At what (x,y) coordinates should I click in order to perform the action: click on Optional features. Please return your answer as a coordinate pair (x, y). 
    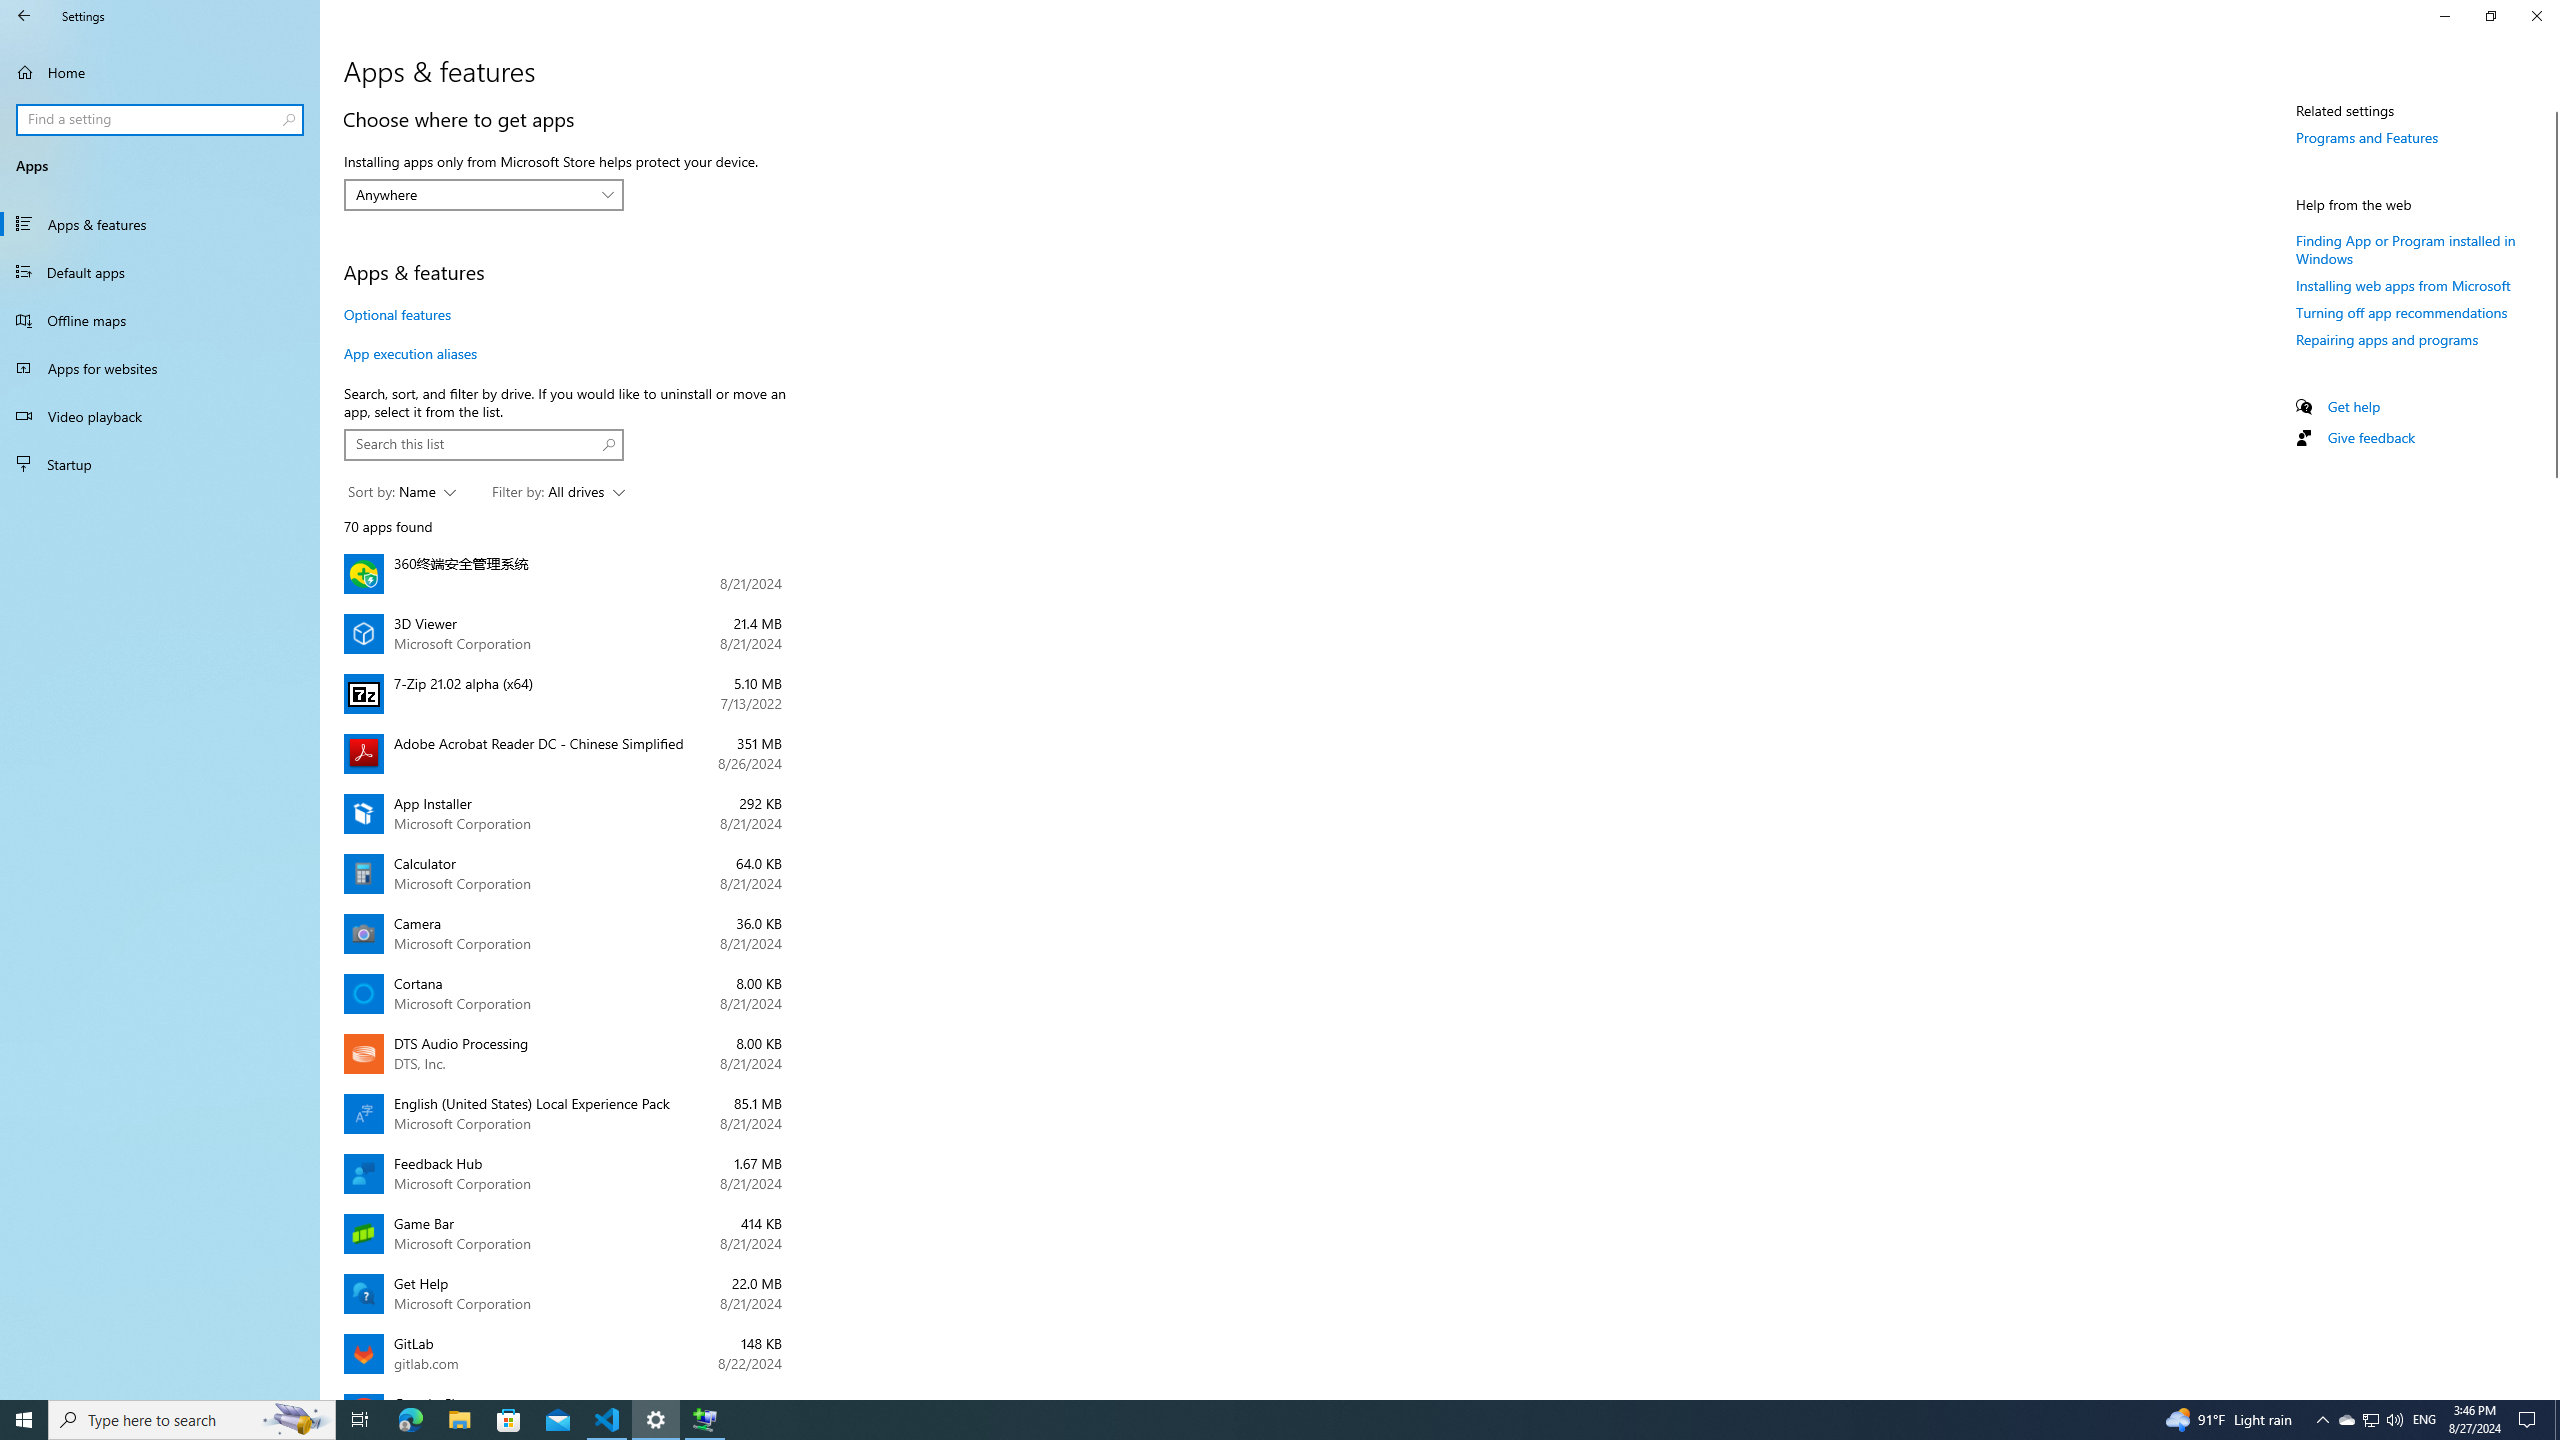
    Looking at the image, I should click on (398, 314).